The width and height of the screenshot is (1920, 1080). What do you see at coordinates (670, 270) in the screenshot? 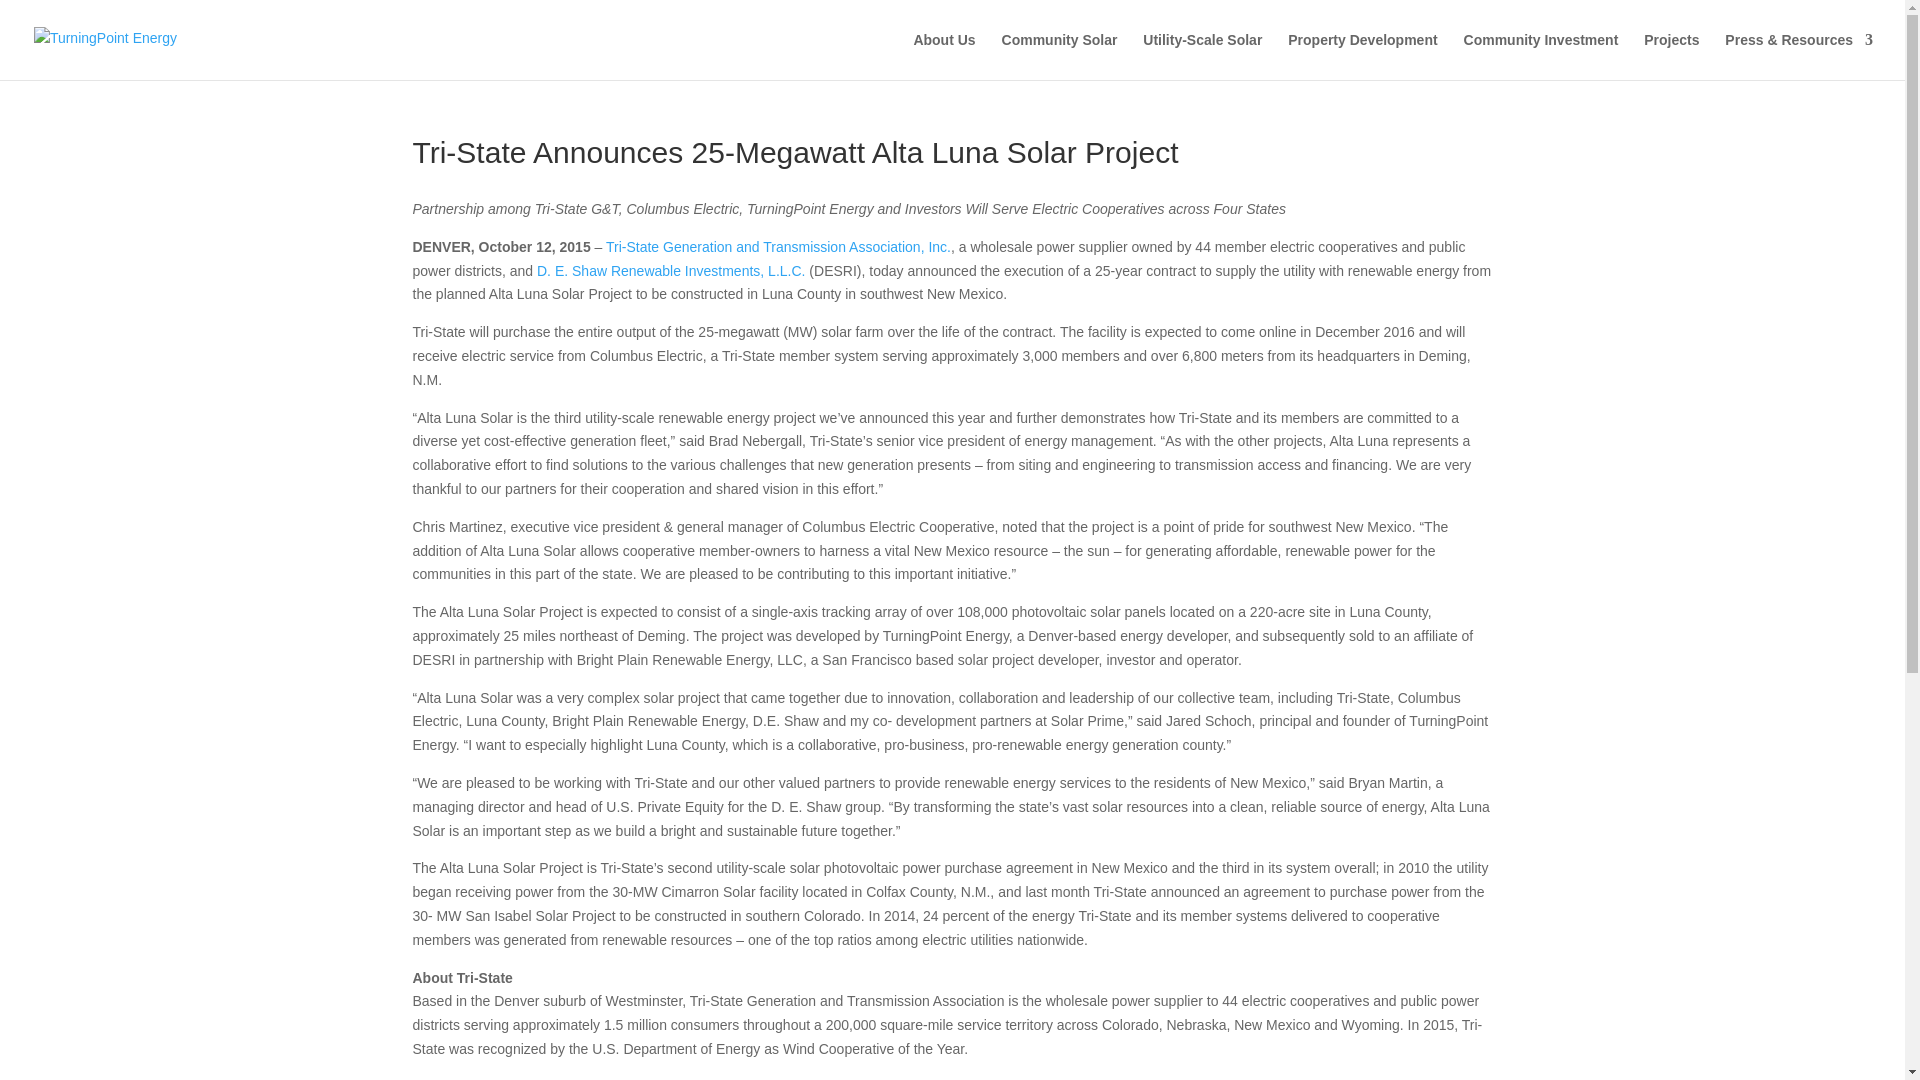
I see `D. E. Shaw Renewable Investments, L.L.C.` at bounding box center [670, 270].